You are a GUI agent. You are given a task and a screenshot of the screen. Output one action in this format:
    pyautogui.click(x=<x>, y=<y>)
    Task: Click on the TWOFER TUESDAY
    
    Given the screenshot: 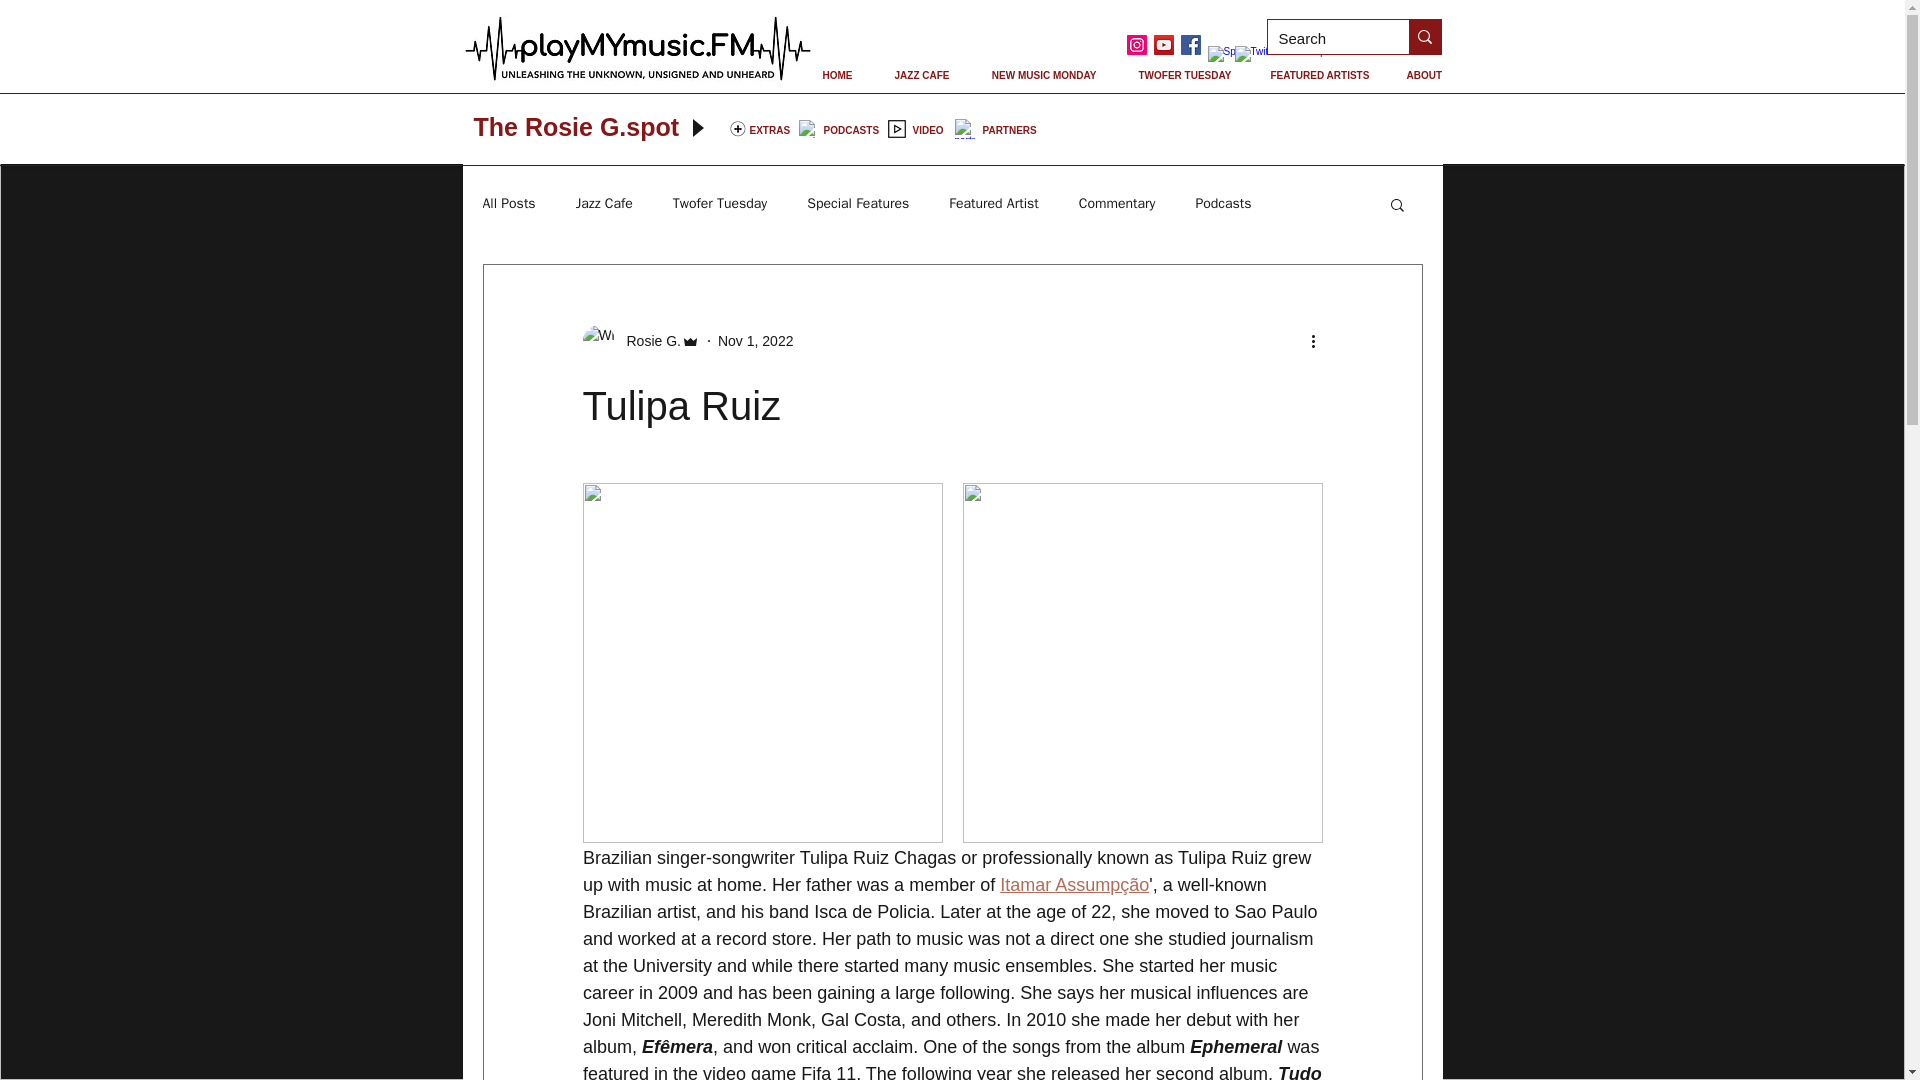 What is the action you would take?
    pyautogui.click(x=1183, y=75)
    